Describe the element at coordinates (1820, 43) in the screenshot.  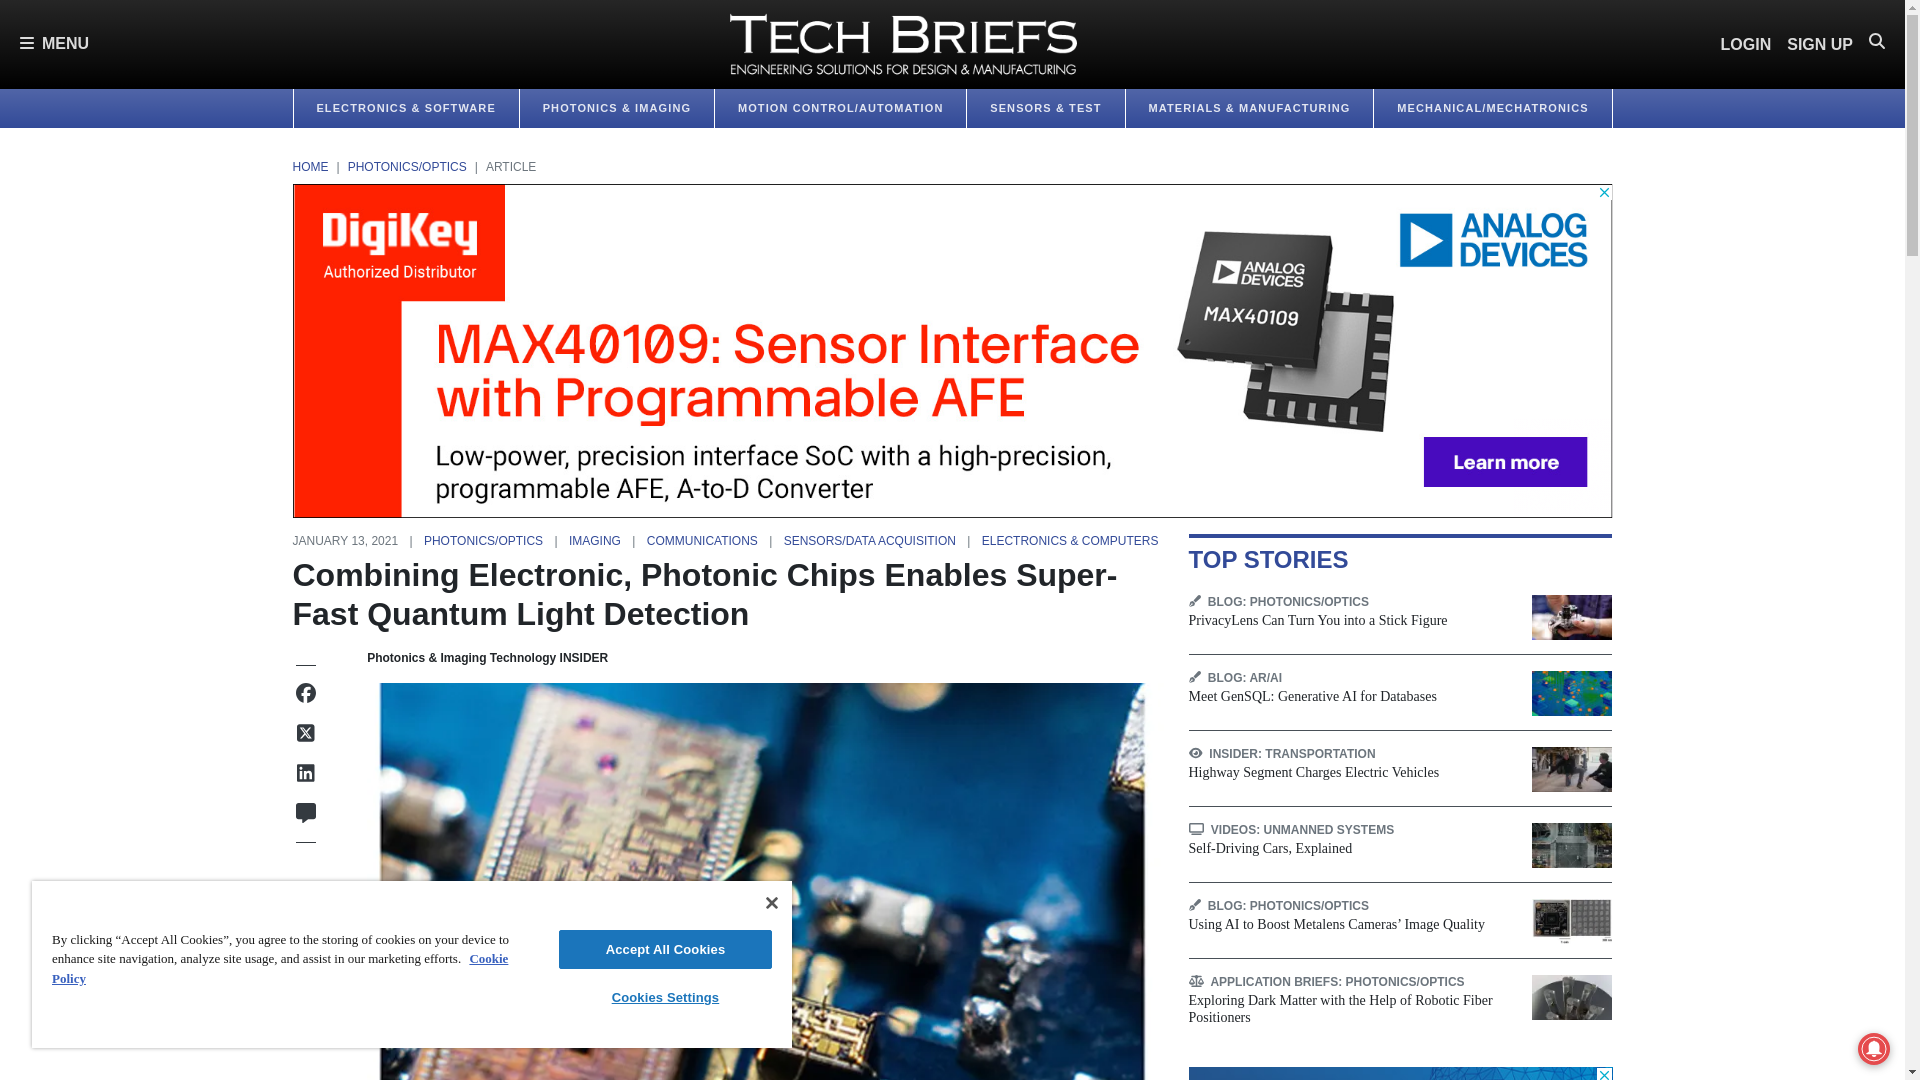
I see `SIGN UP` at that location.